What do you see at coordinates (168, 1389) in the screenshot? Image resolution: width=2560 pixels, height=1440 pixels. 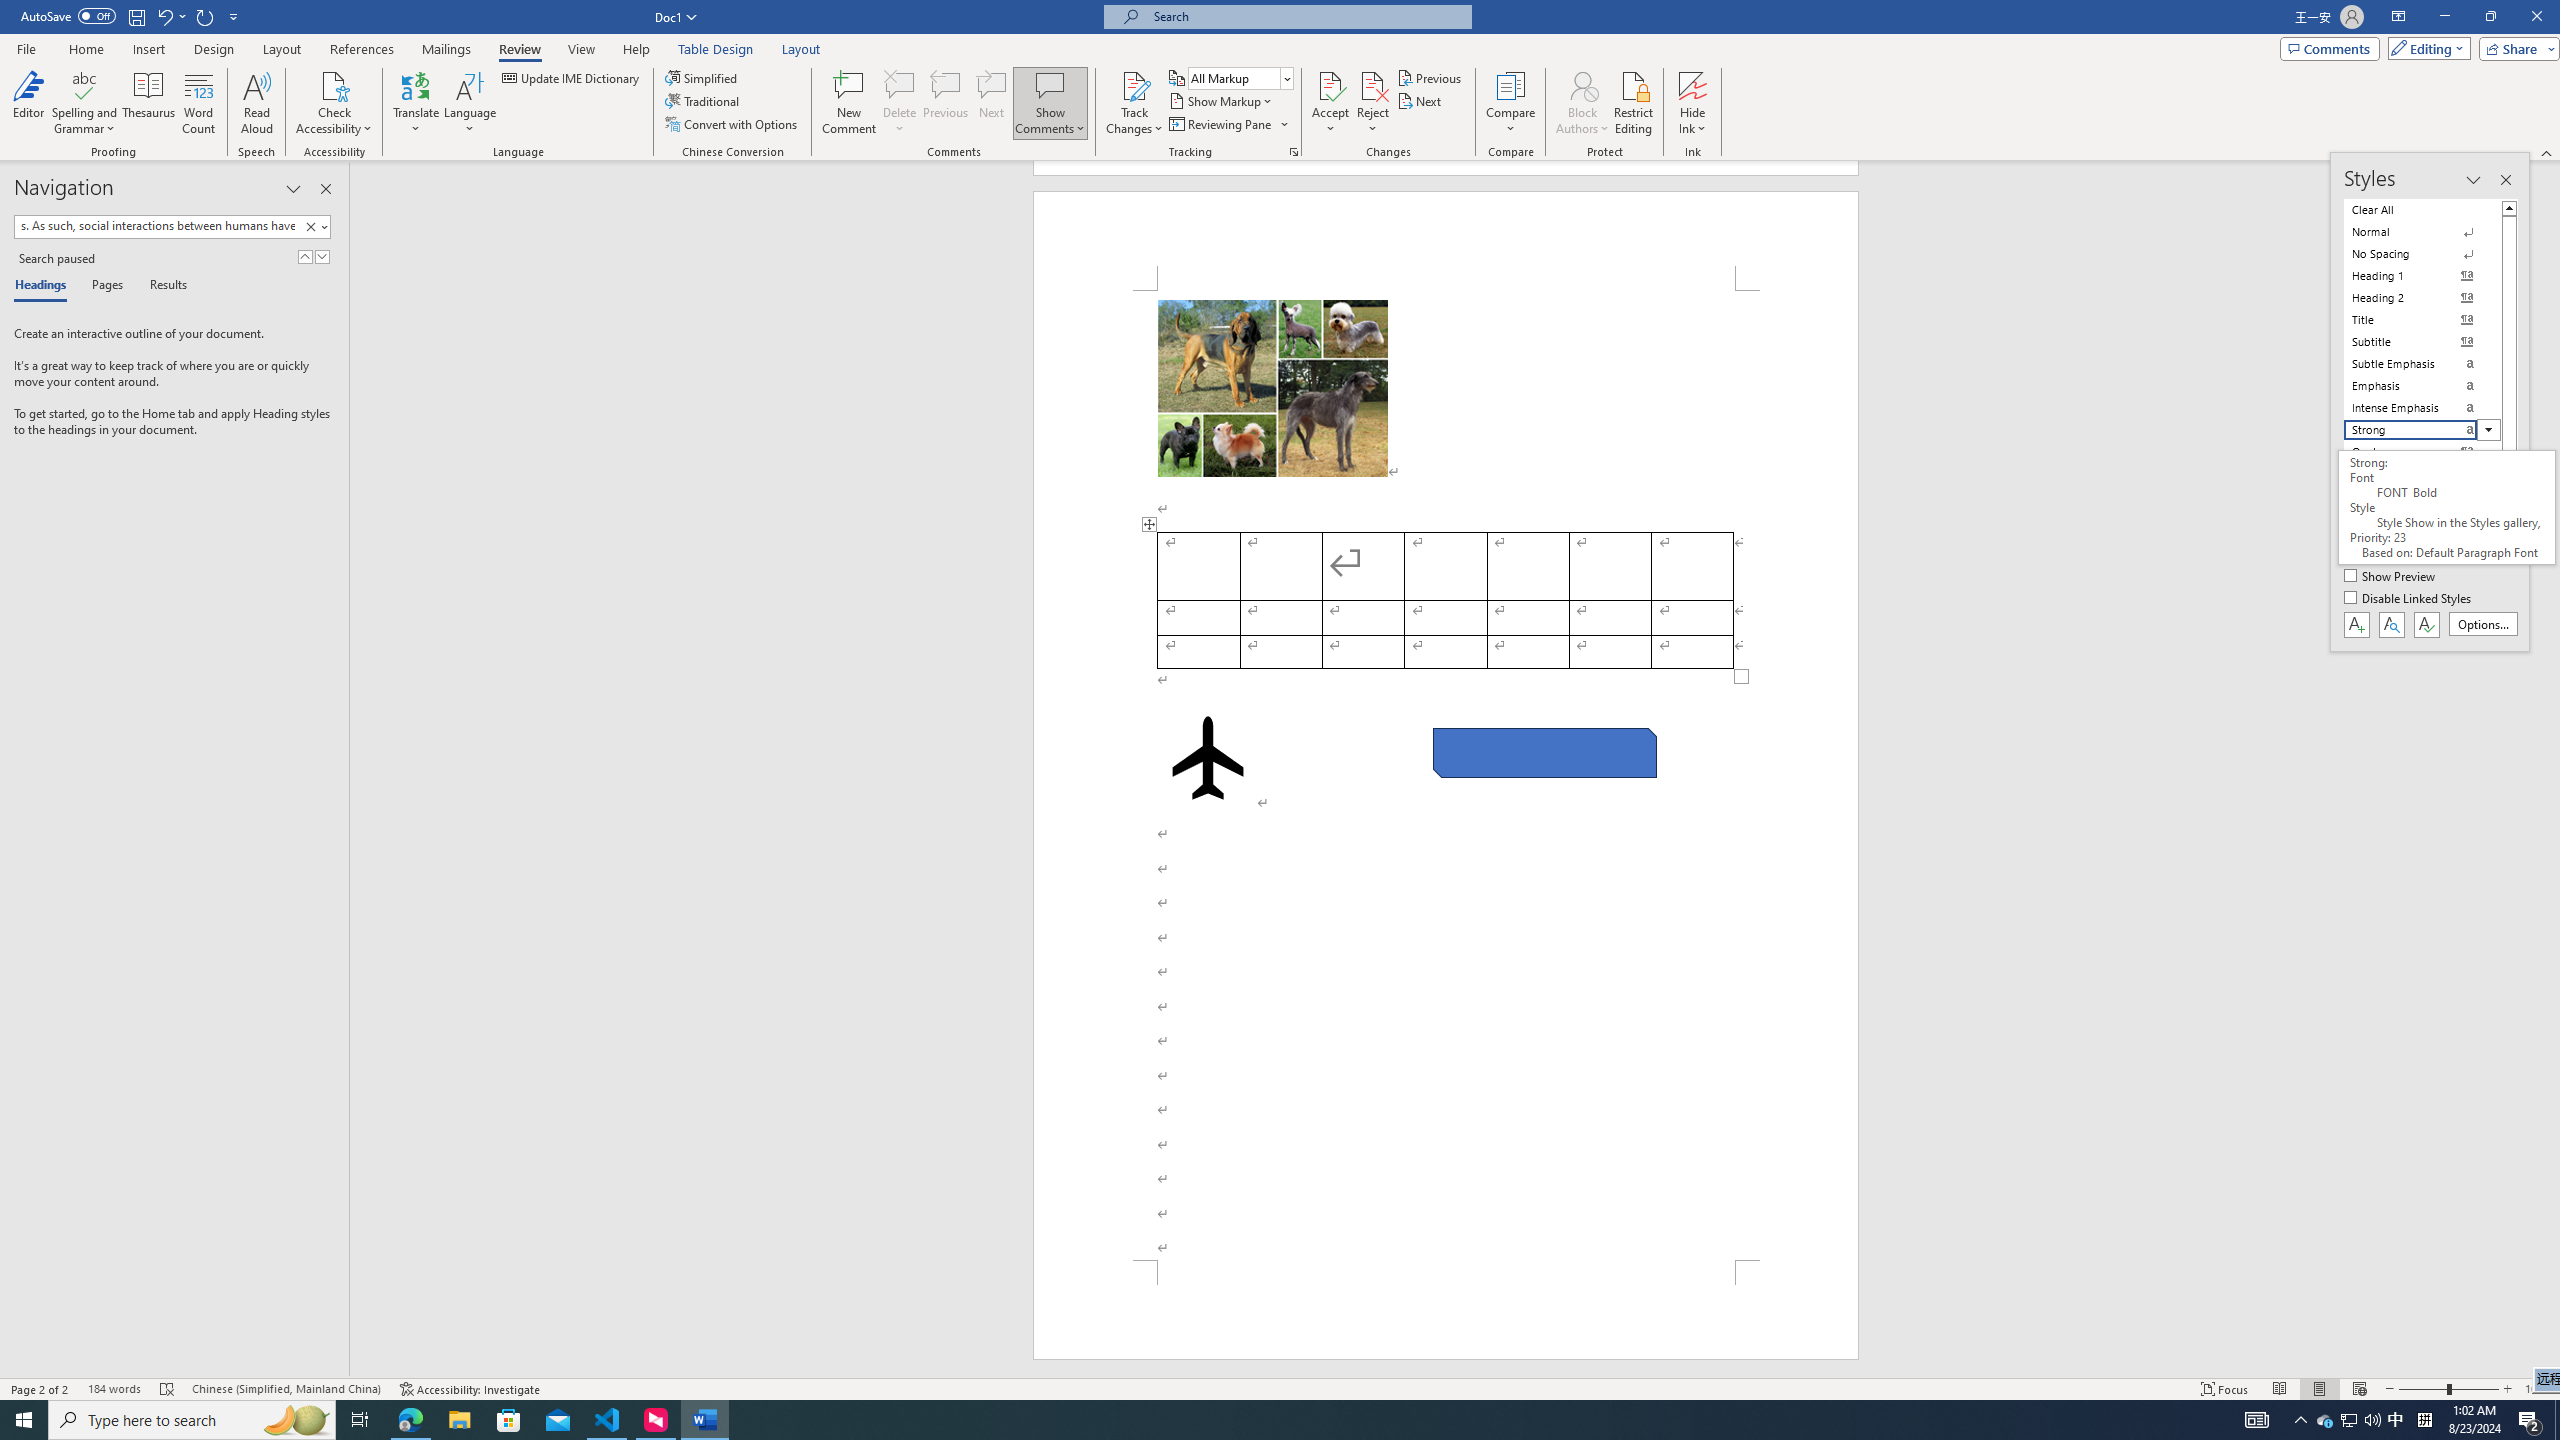 I see `Spelling and Grammar Check Errors` at bounding box center [168, 1389].